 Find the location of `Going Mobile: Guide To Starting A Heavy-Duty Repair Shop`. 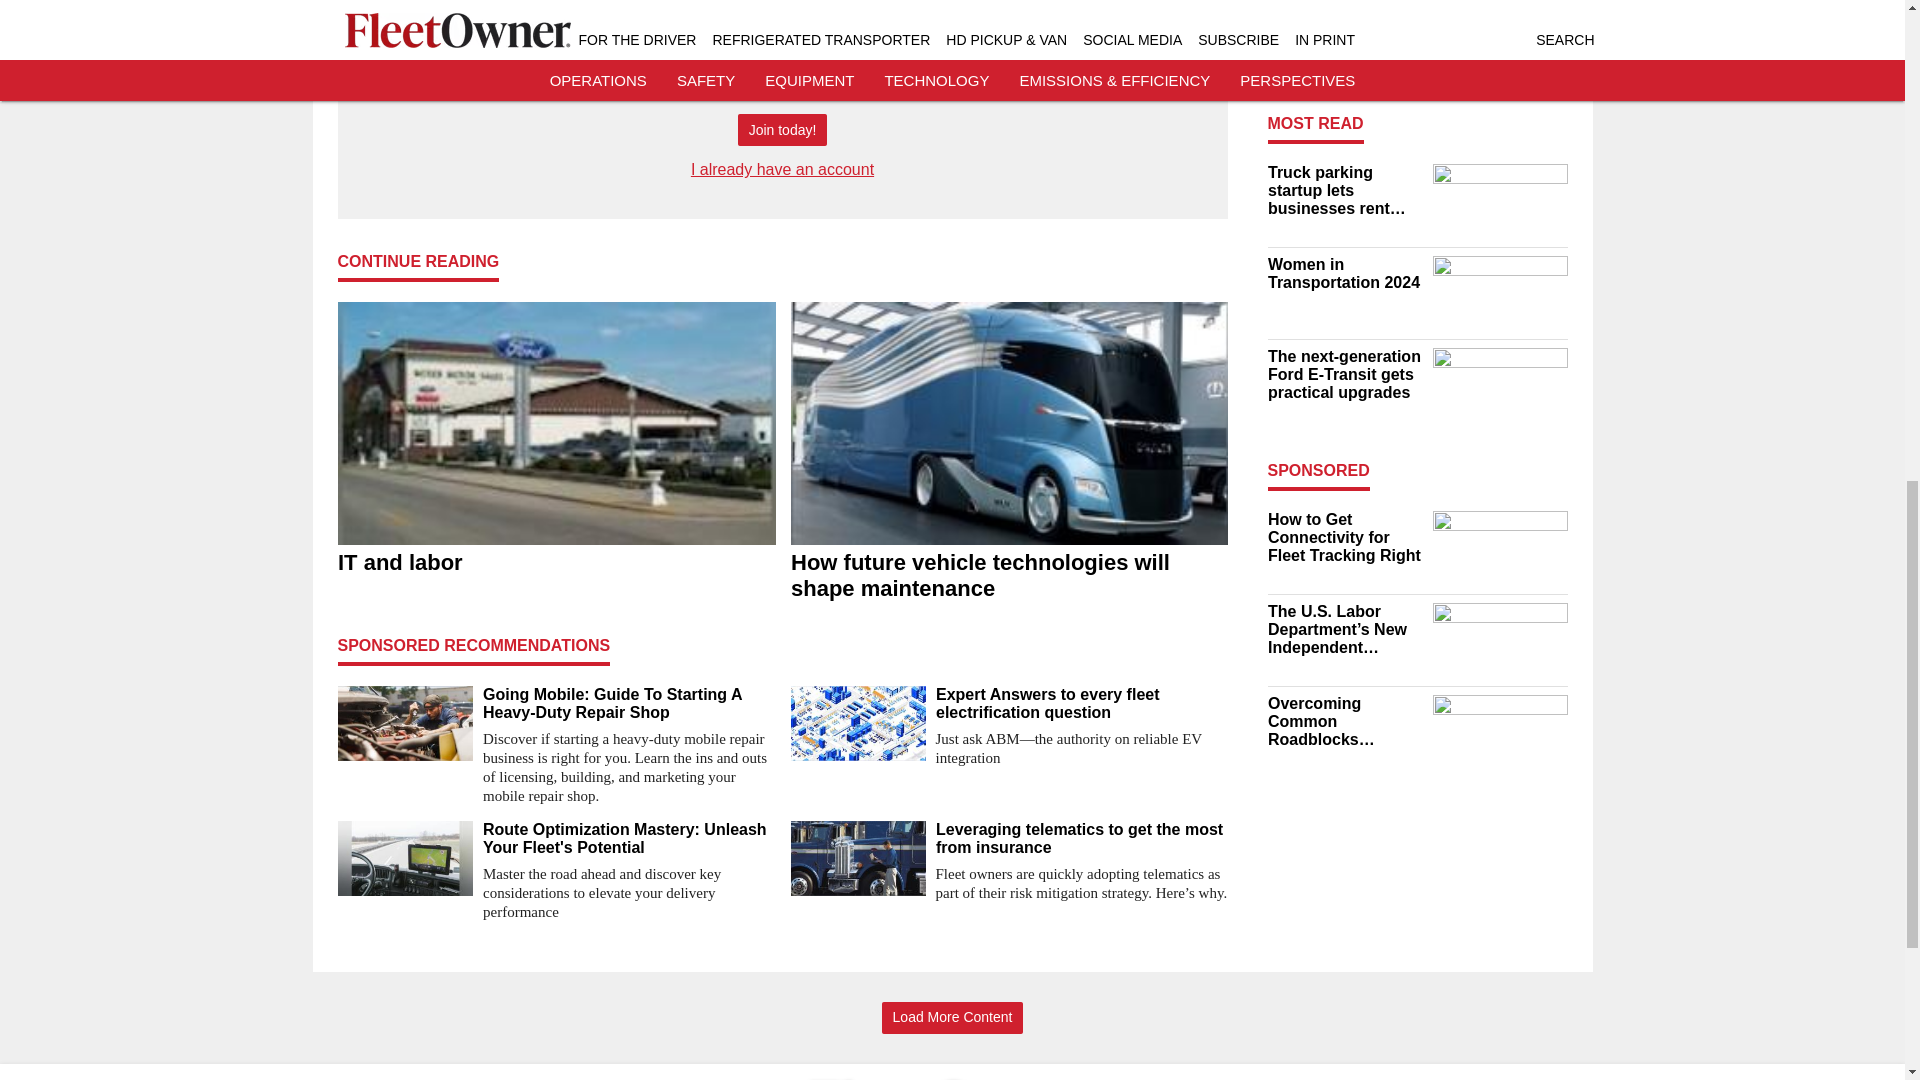

Going Mobile: Guide To Starting A Heavy-Duty Repair Shop is located at coordinates (628, 704).